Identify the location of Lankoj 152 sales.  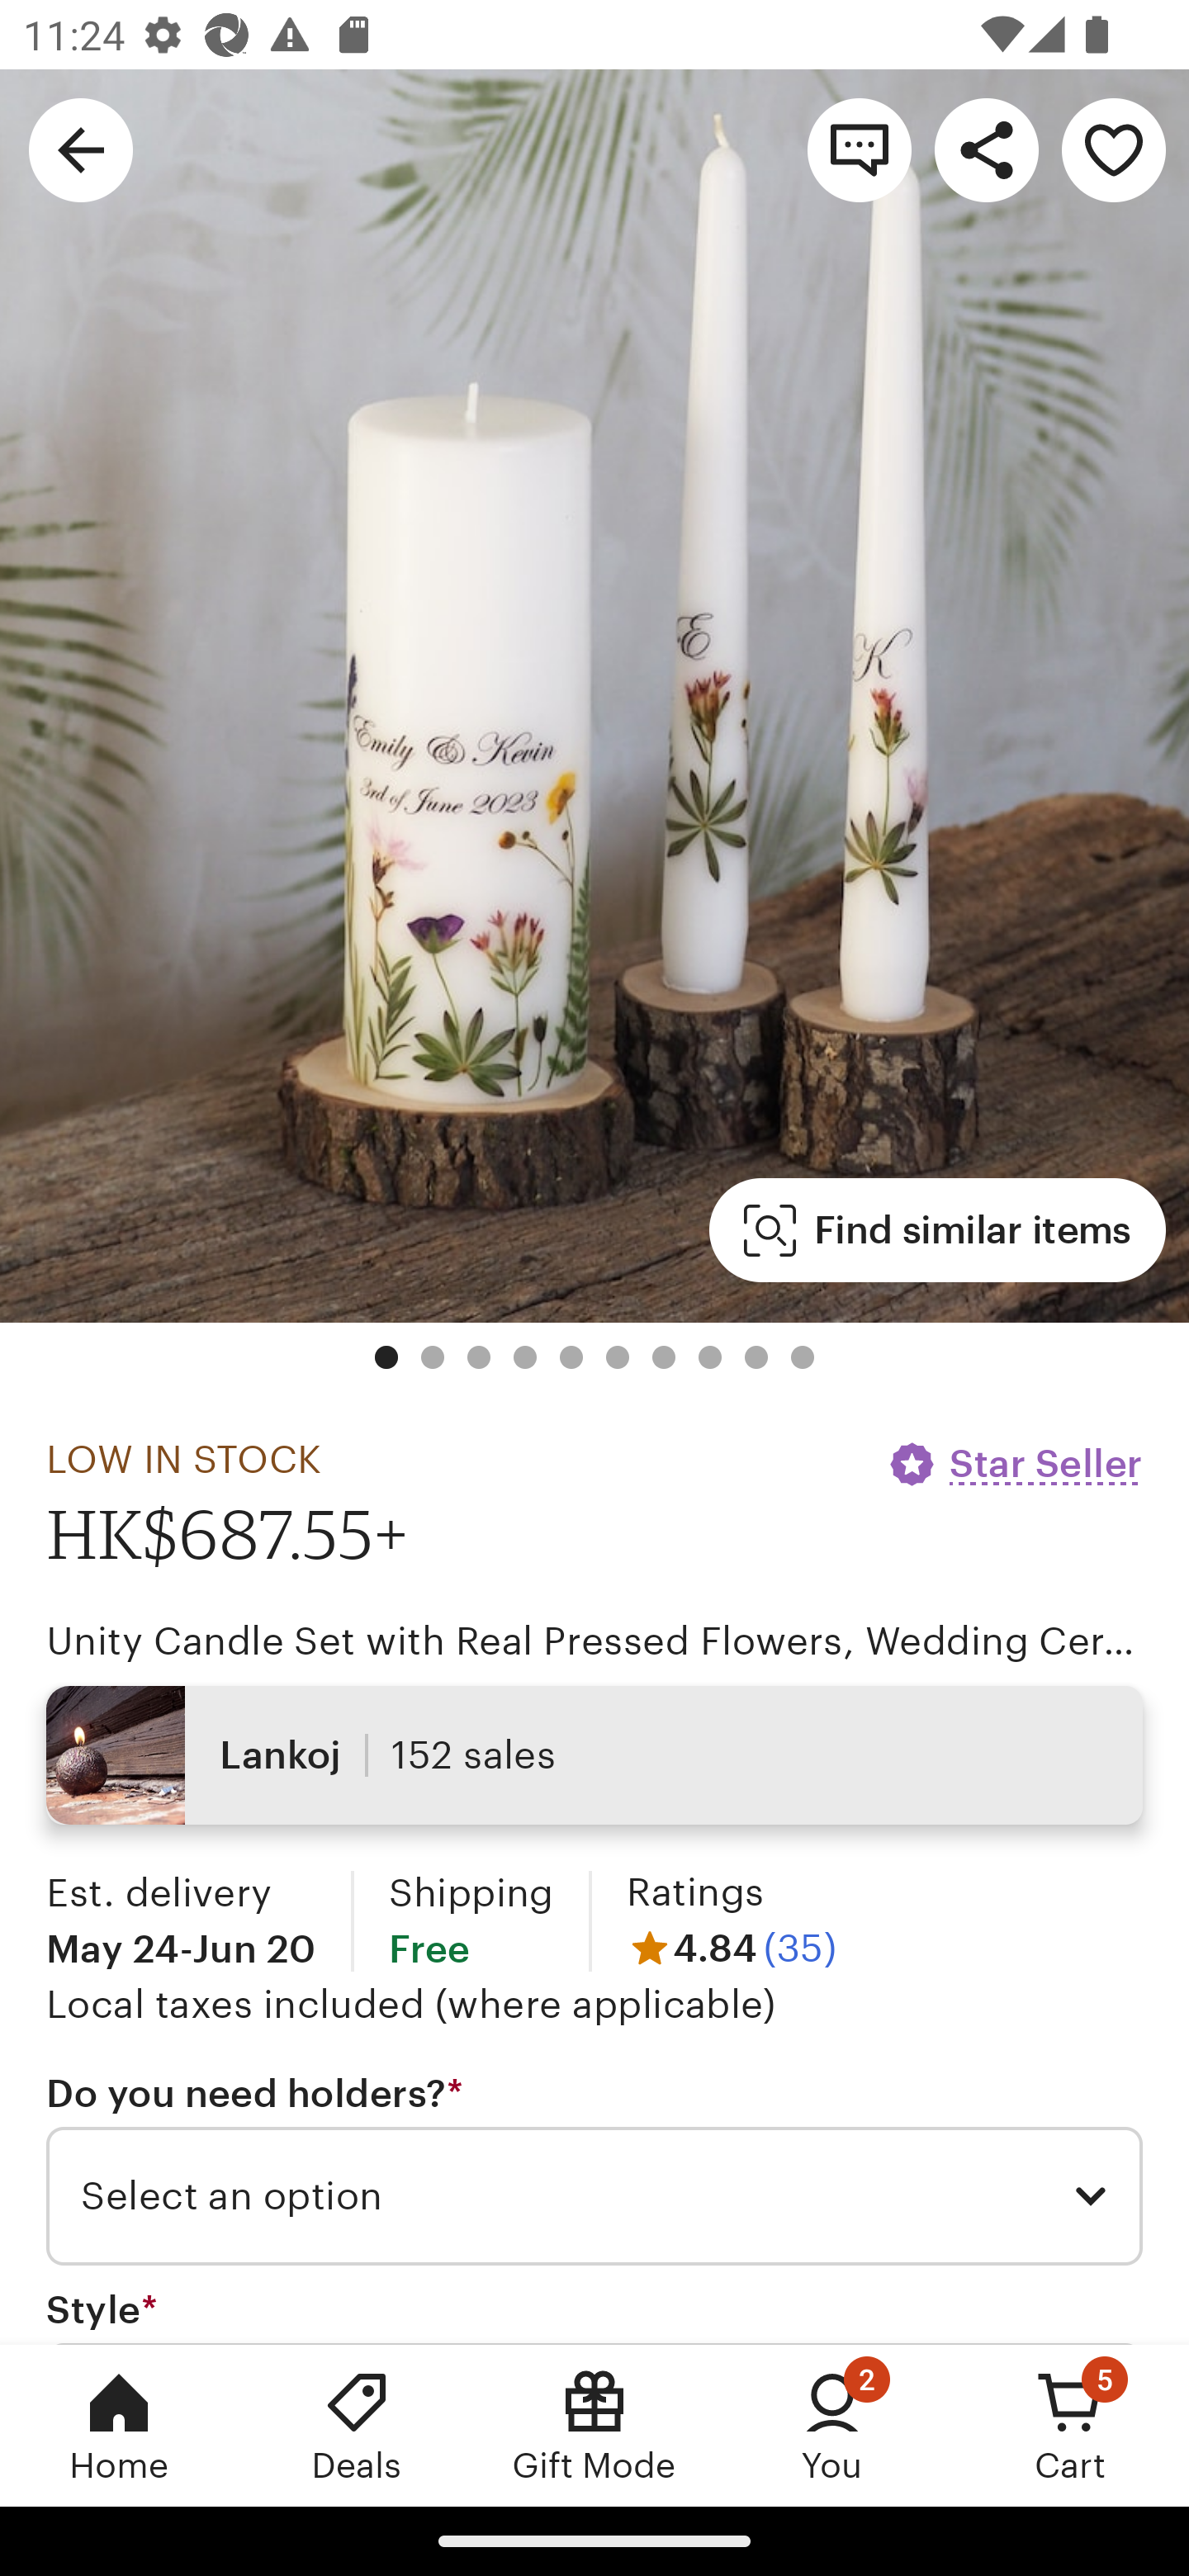
(594, 1754).